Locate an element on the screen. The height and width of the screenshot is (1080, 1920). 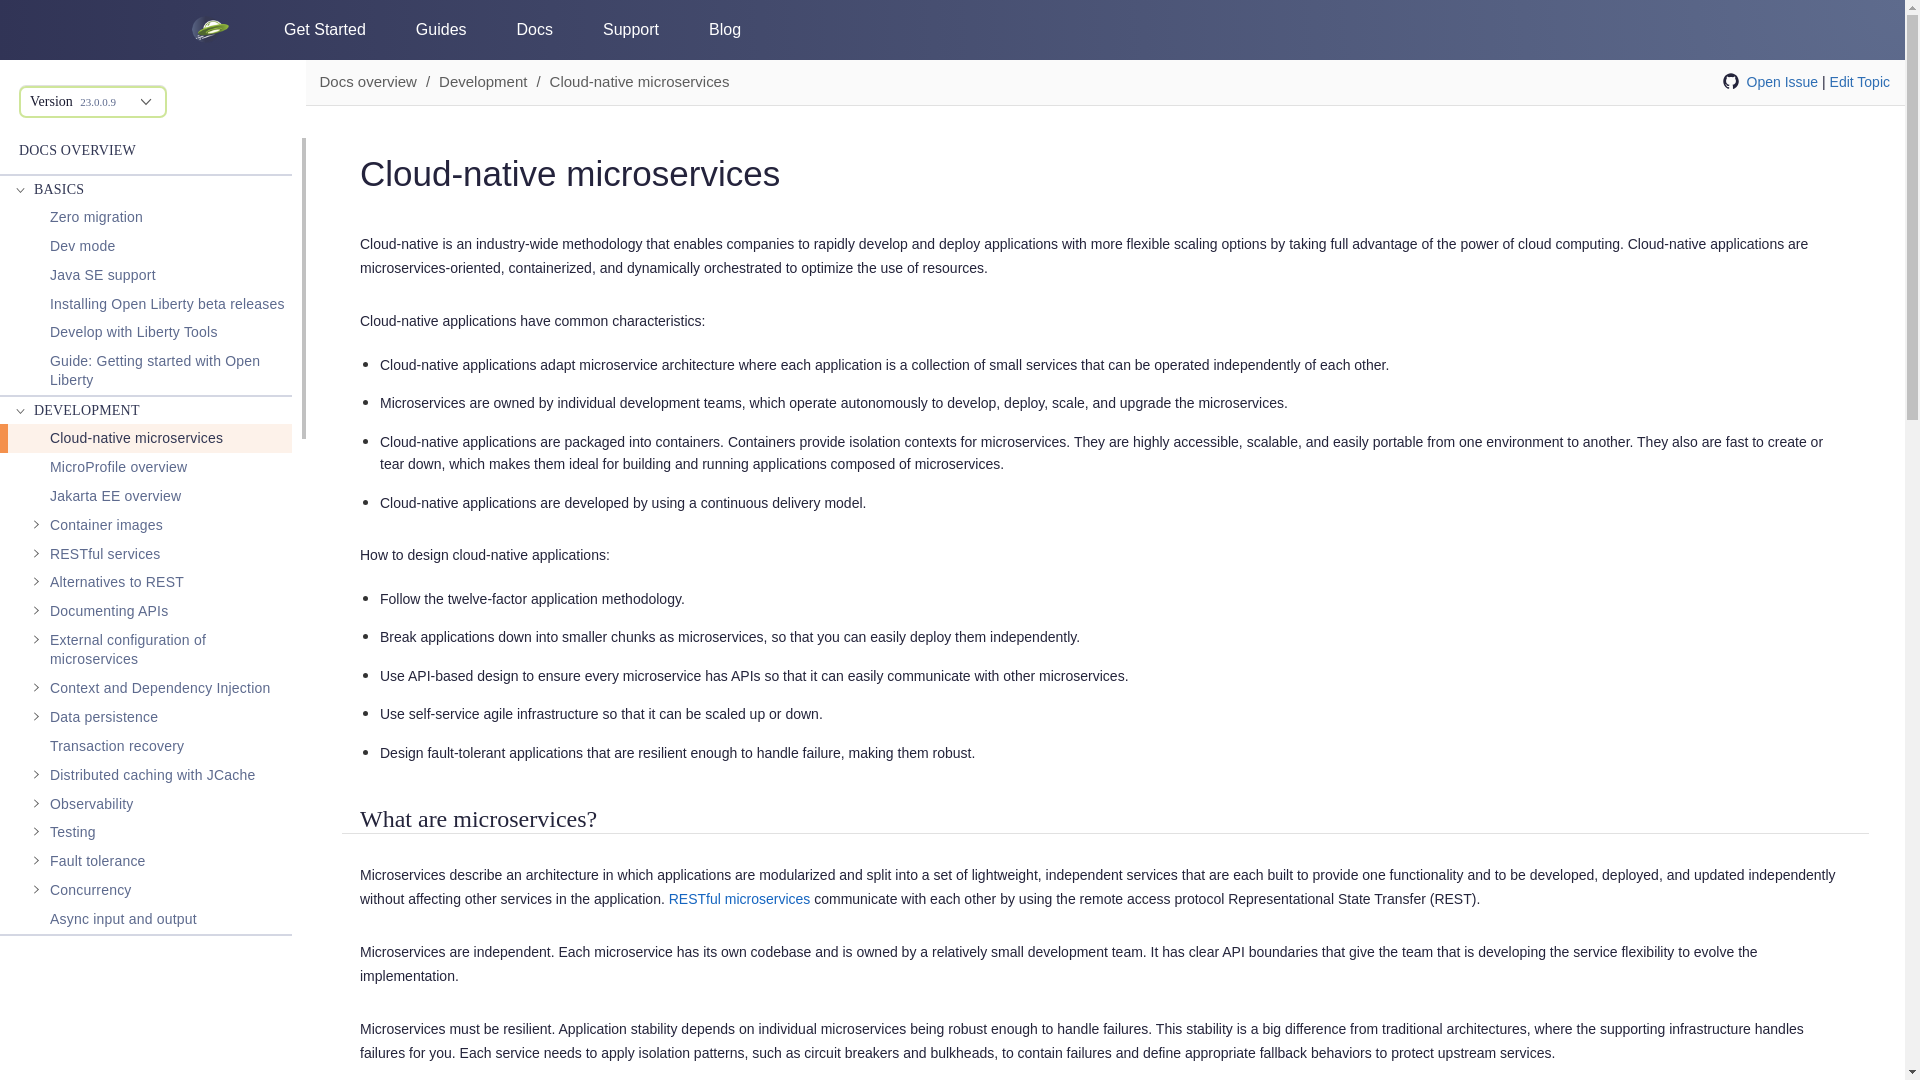
Installing Open Liberty beta releases is located at coordinates (166, 304).